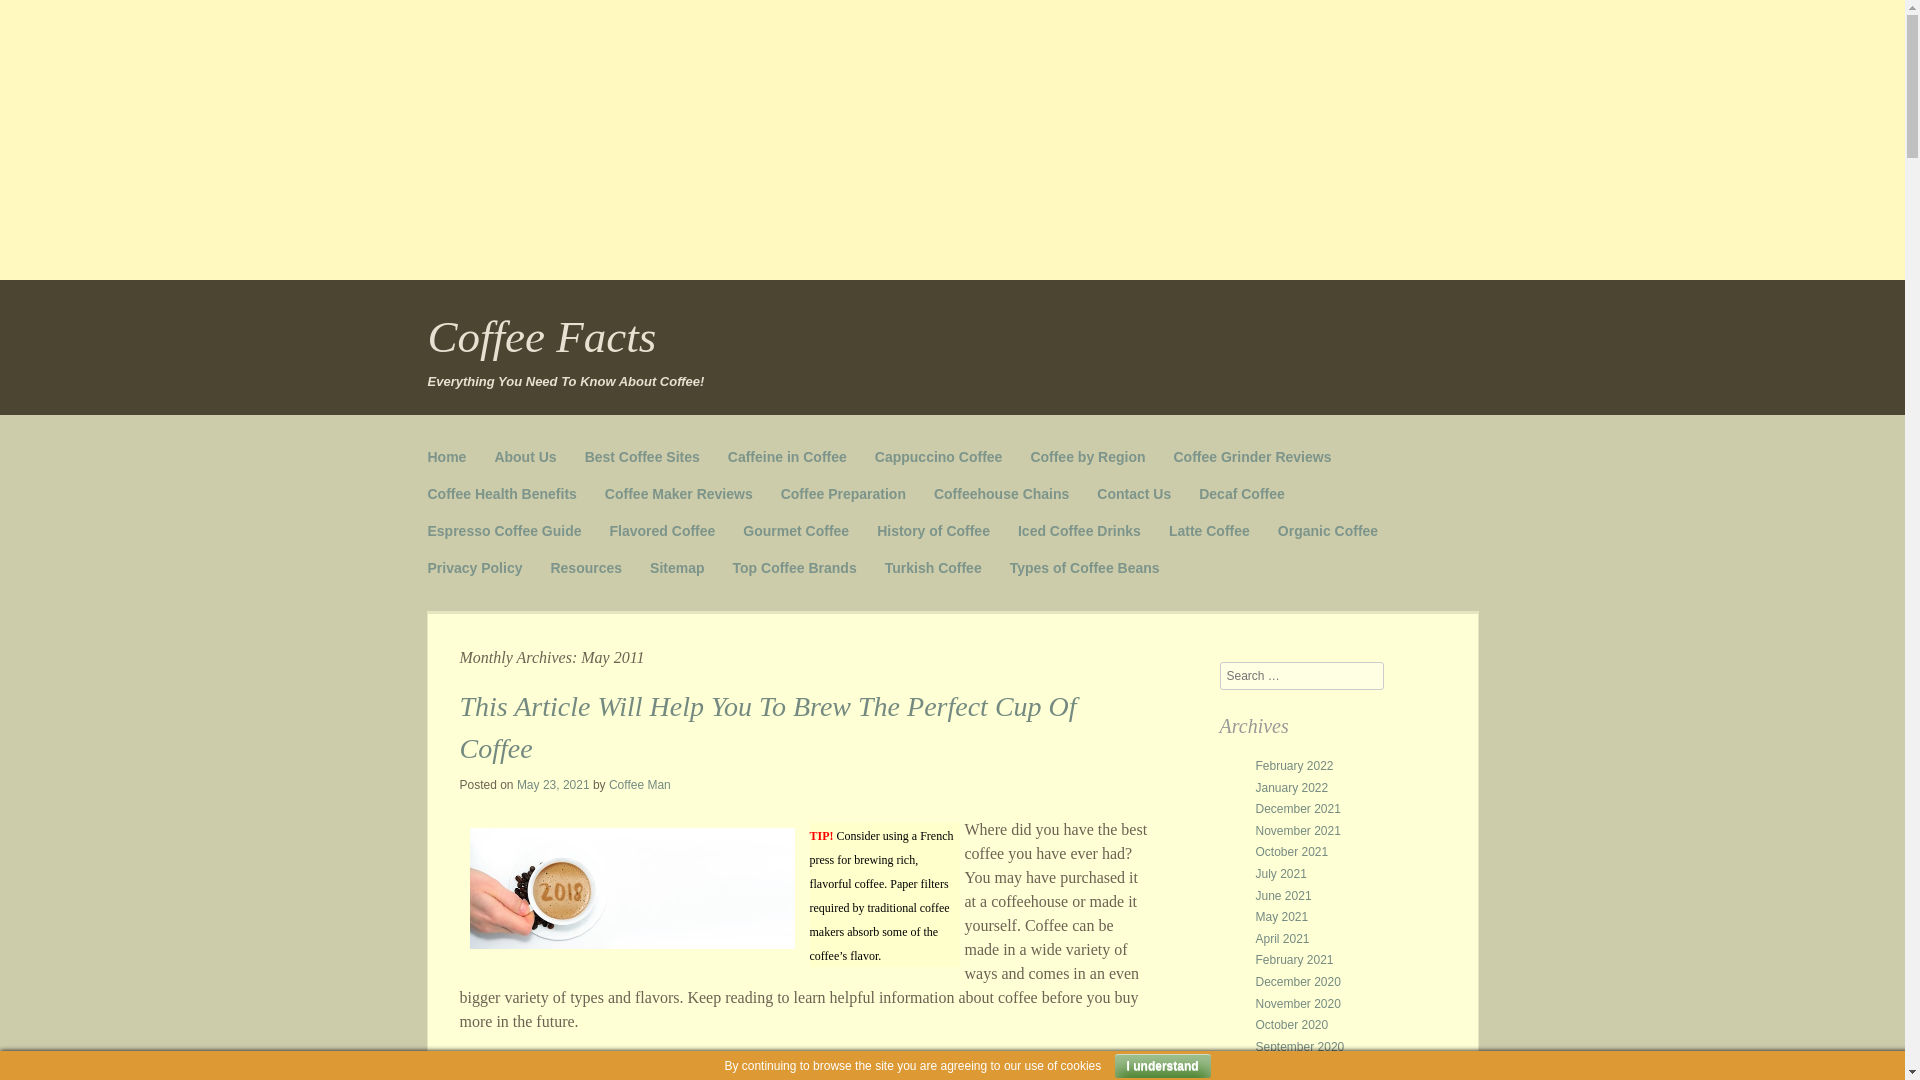  Describe the element at coordinates (552, 784) in the screenshot. I see `5:38 pm` at that location.